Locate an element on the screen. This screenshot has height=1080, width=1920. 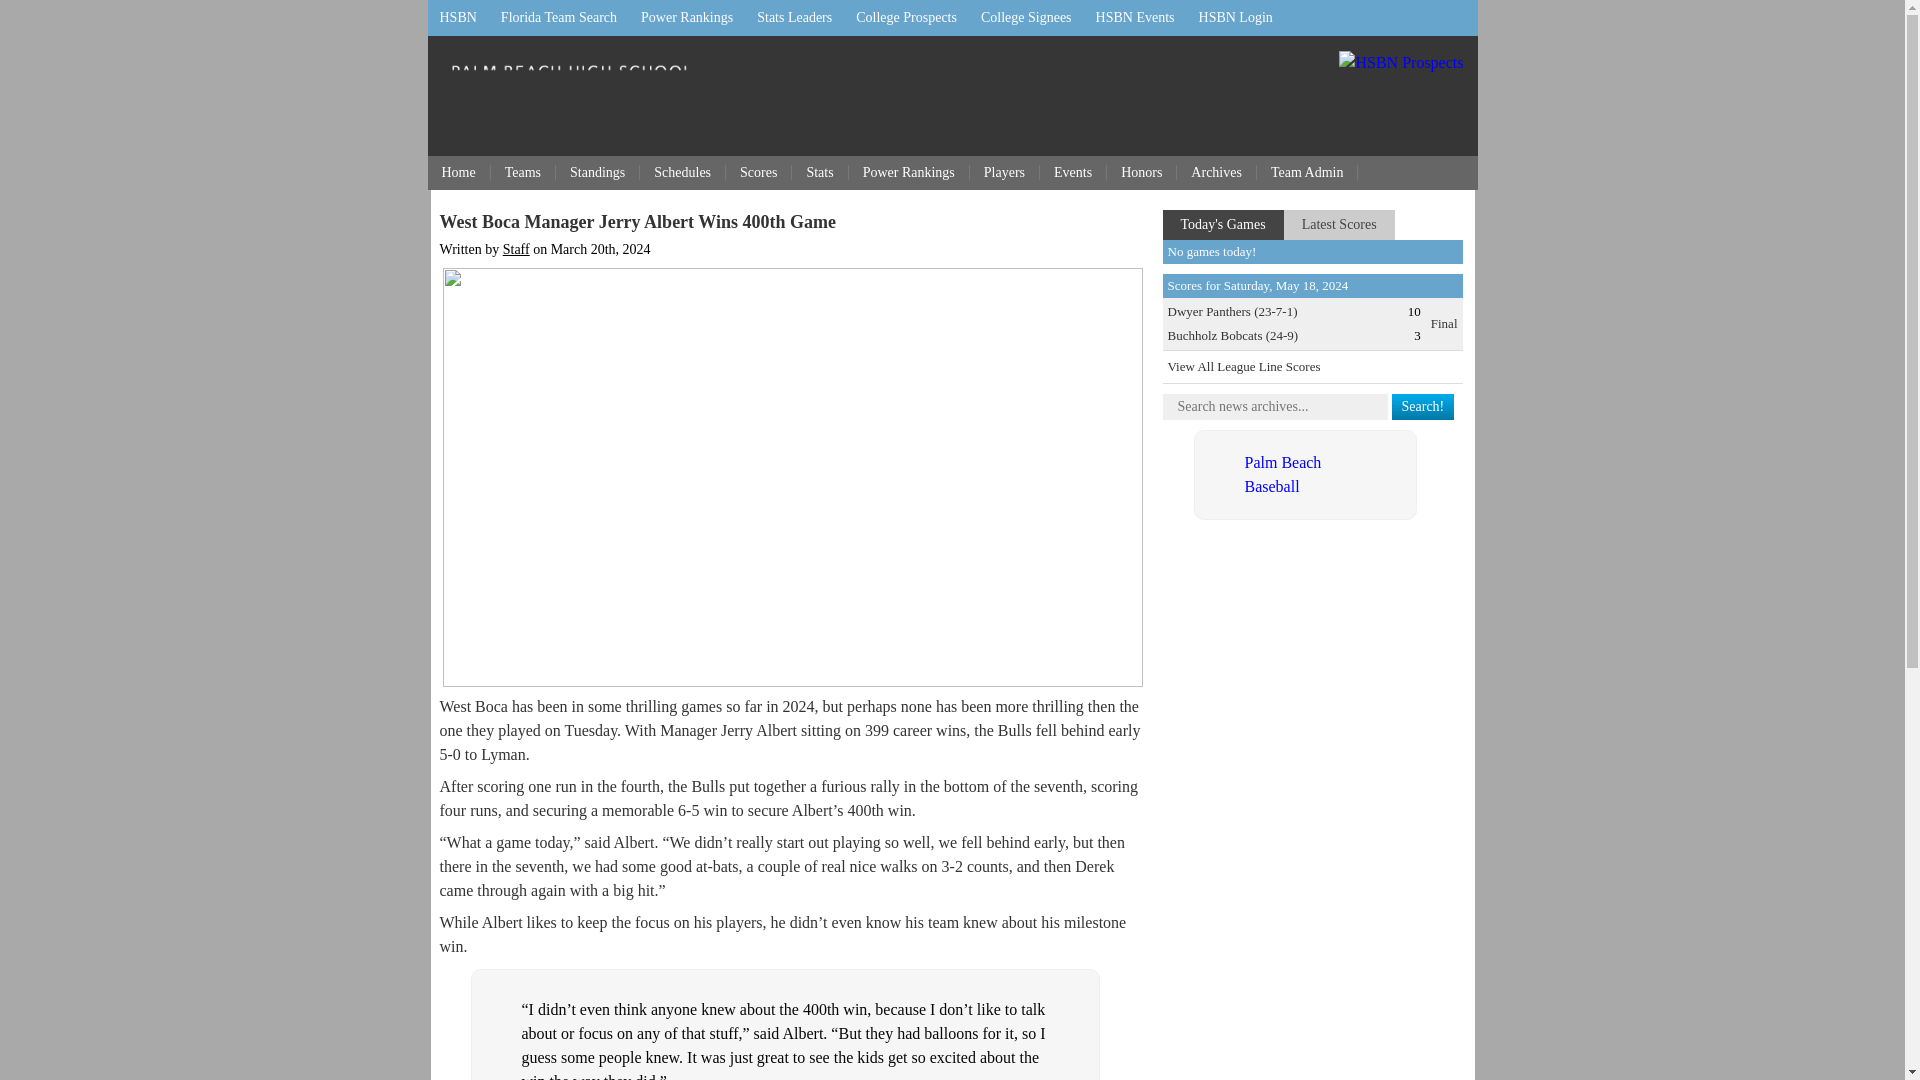
Power Rankings is located at coordinates (686, 18).